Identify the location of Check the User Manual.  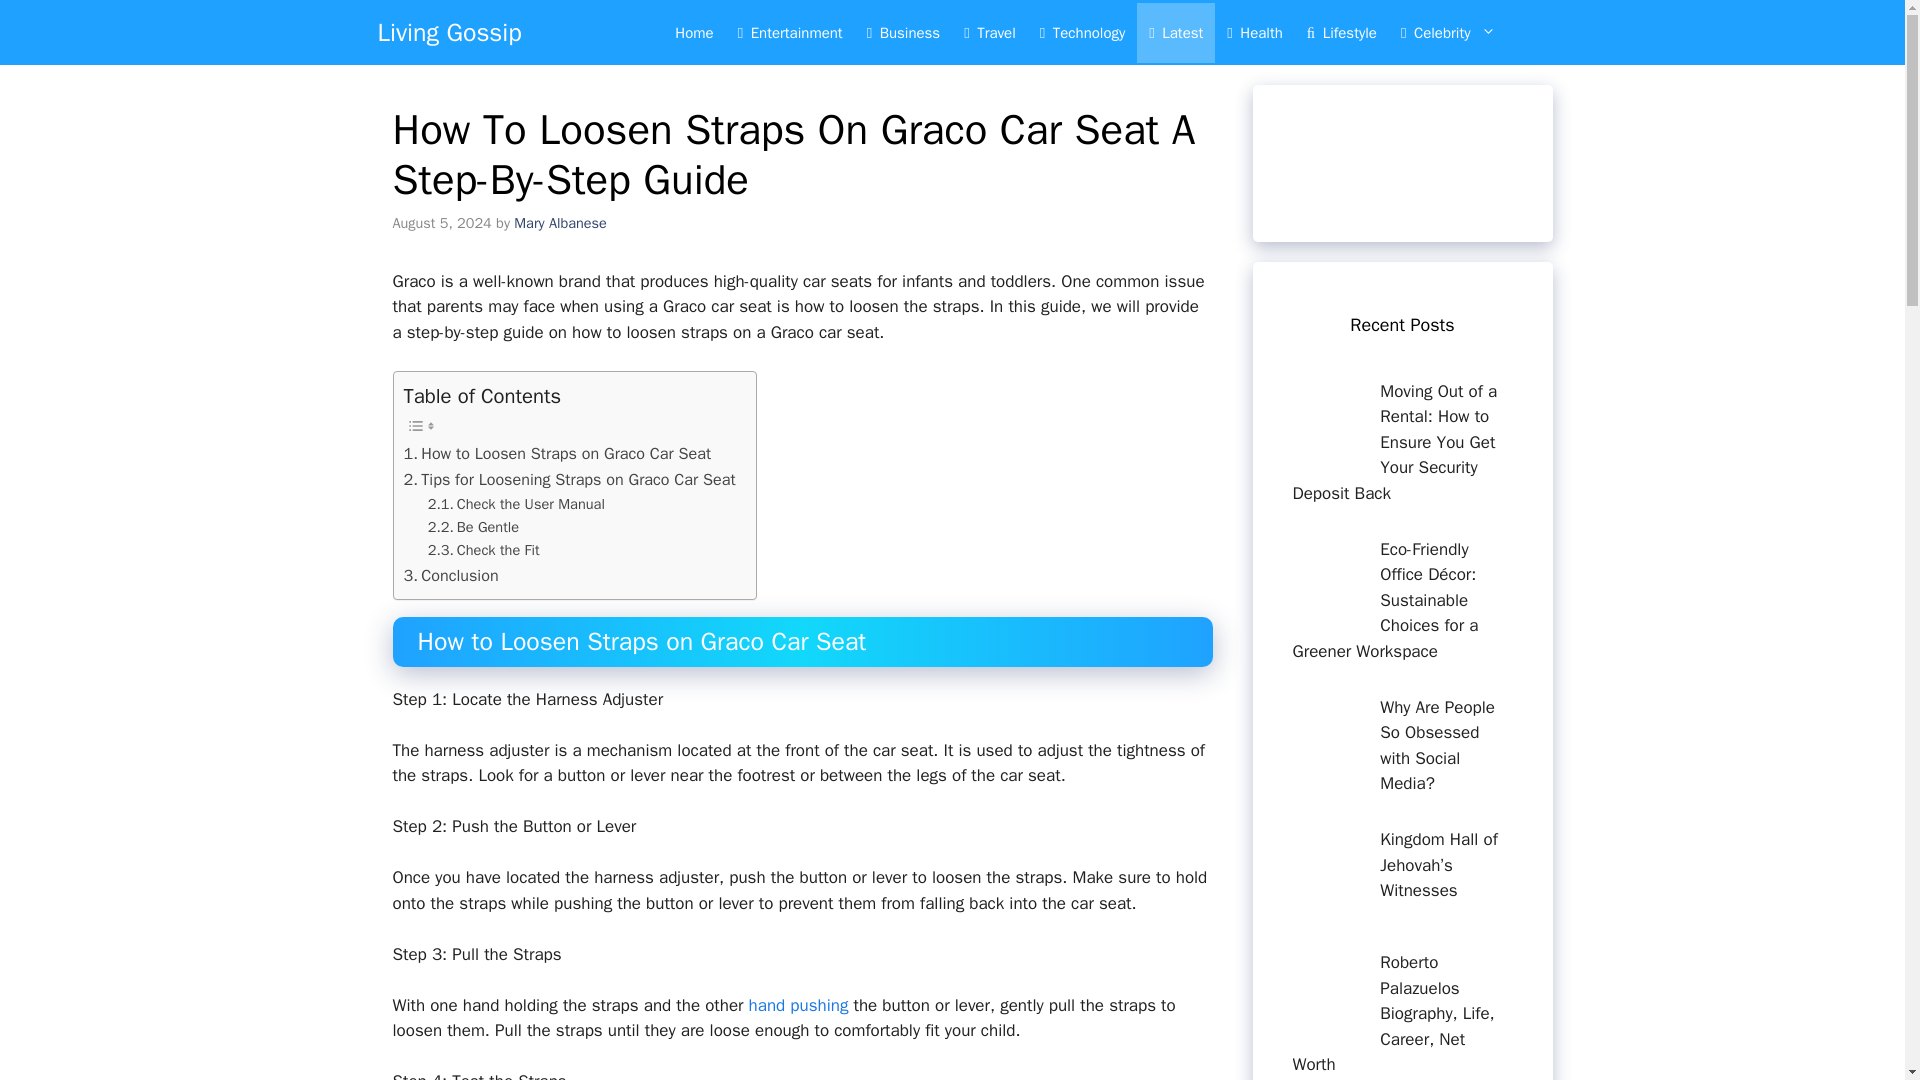
(516, 504).